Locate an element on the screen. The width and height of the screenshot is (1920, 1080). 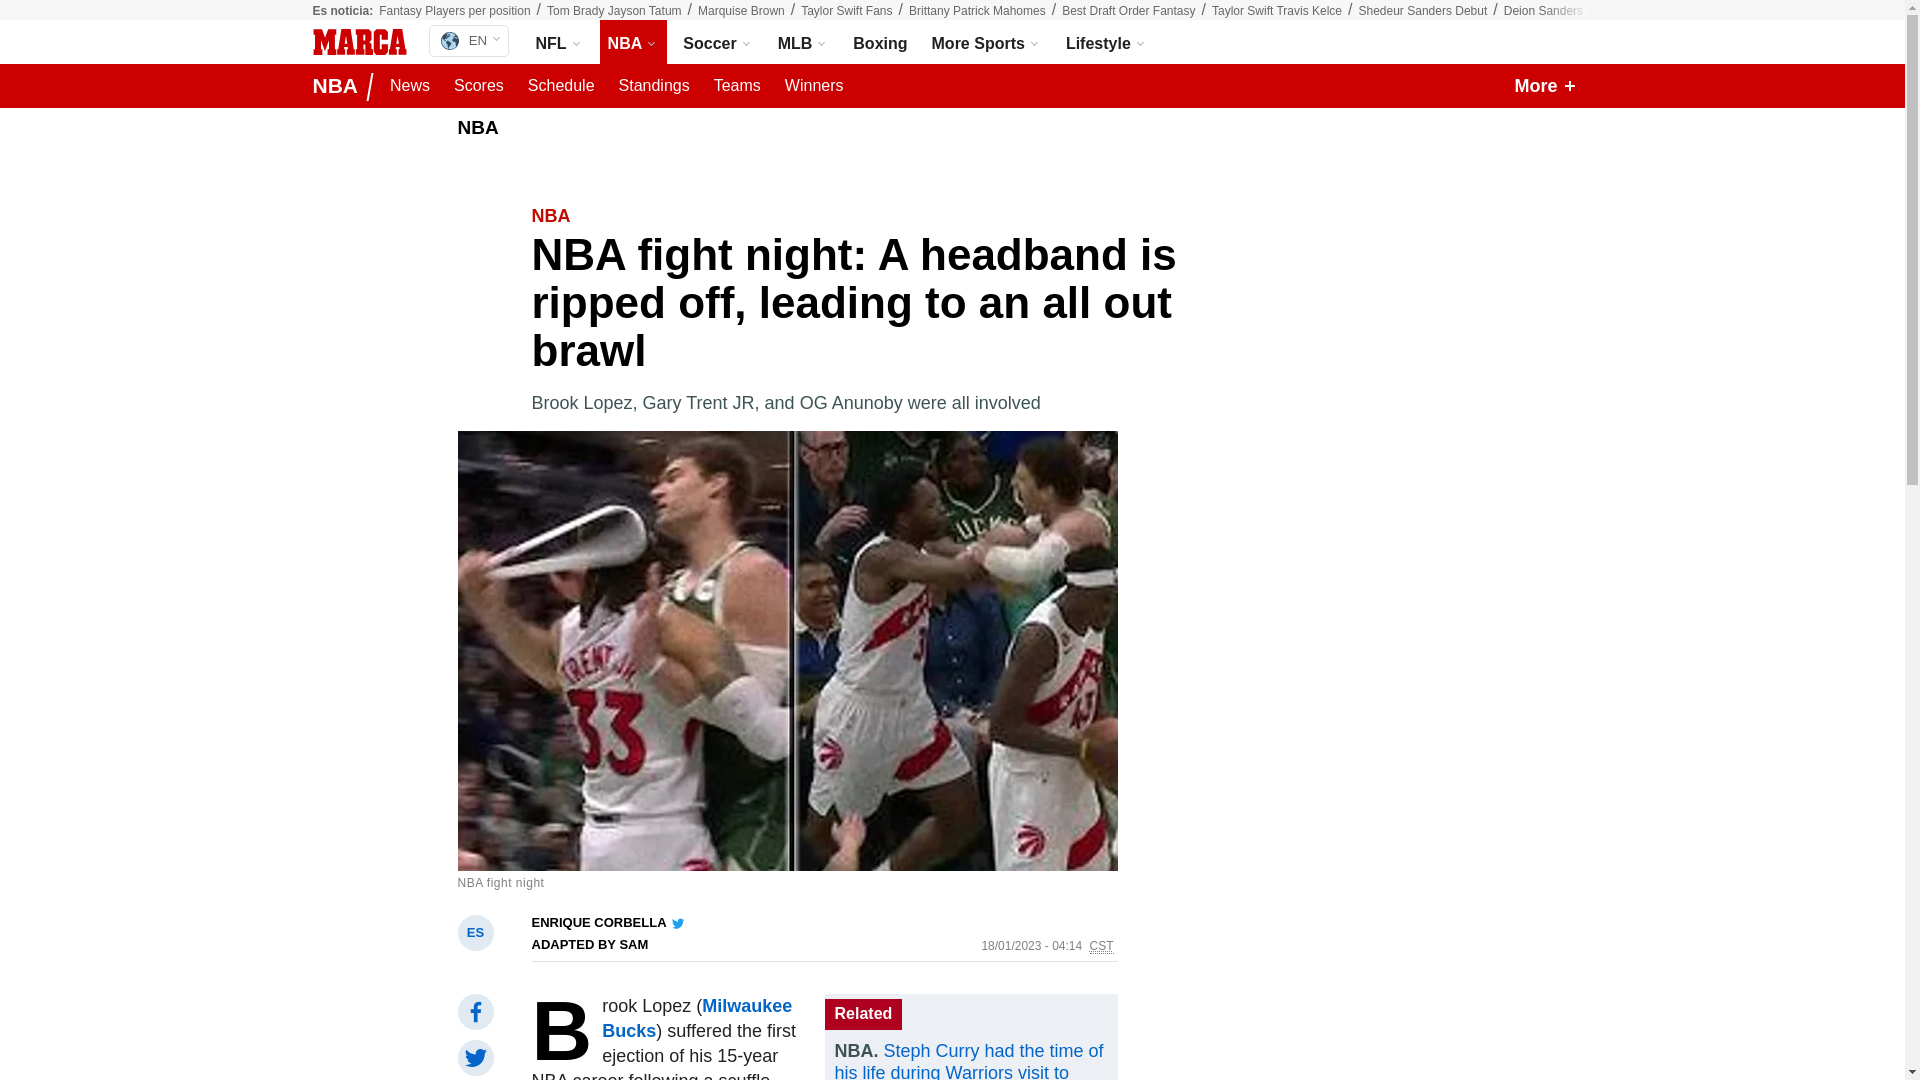
NFL is located at coordinates (560, 42).